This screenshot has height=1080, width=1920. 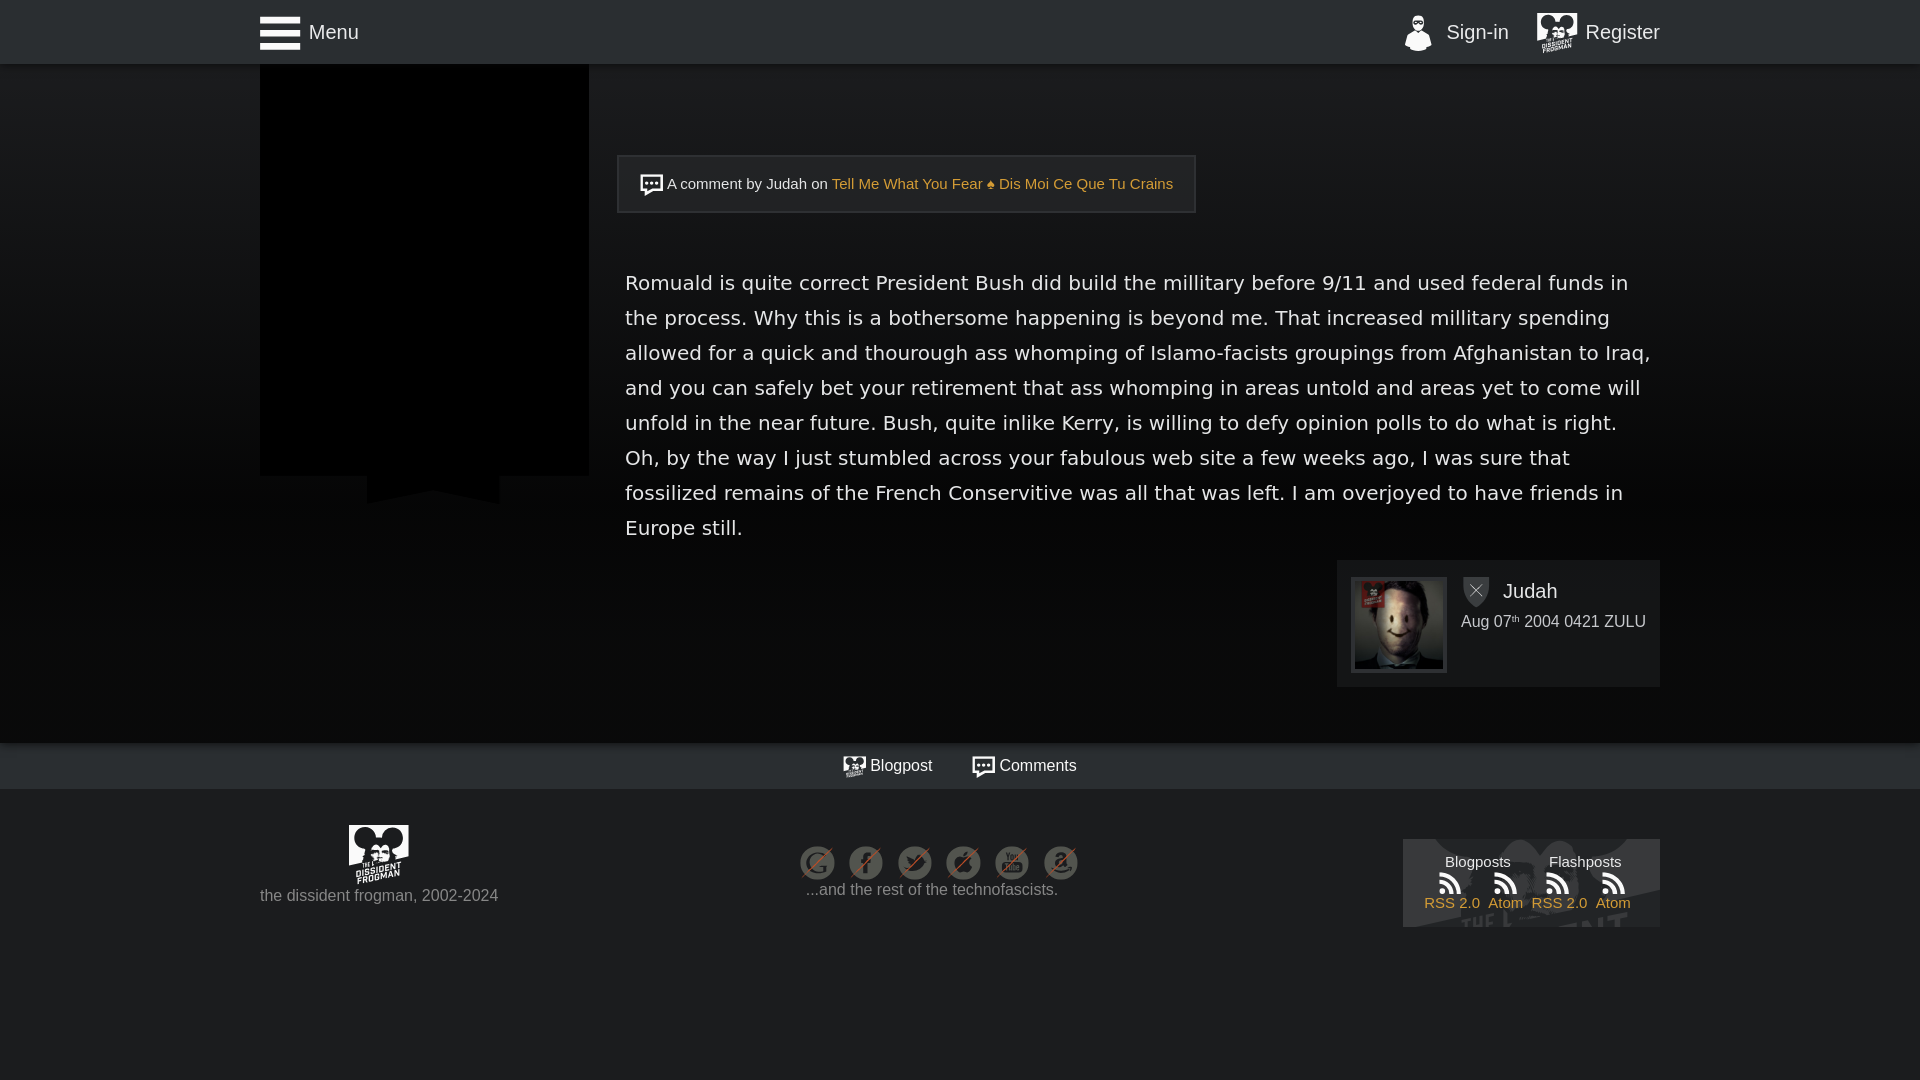 I want to click on Sign-in, so click(x=1453, y=32).